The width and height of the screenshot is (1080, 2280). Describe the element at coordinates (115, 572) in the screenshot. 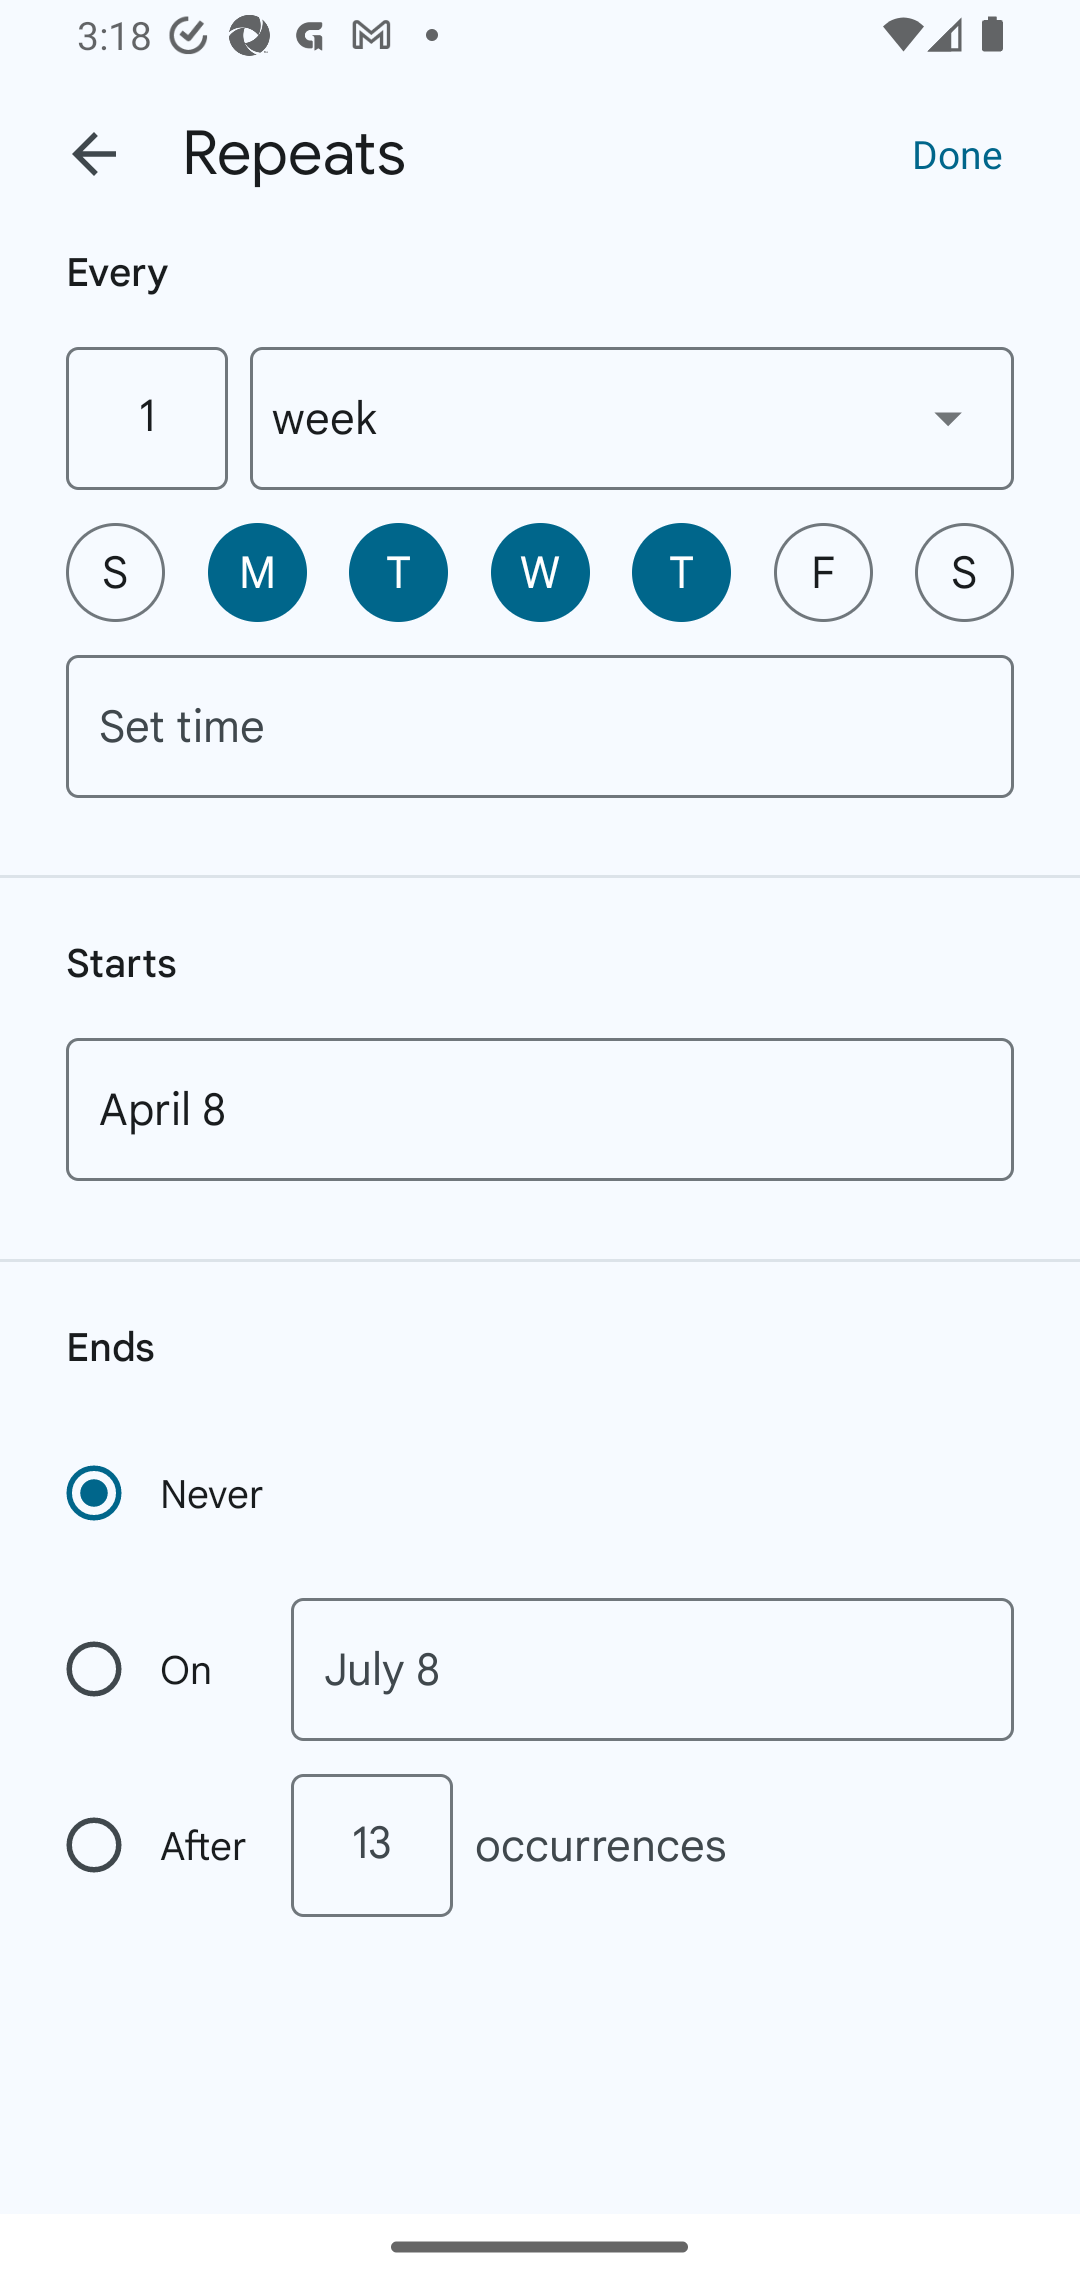

I see `S Sunday` at that location.